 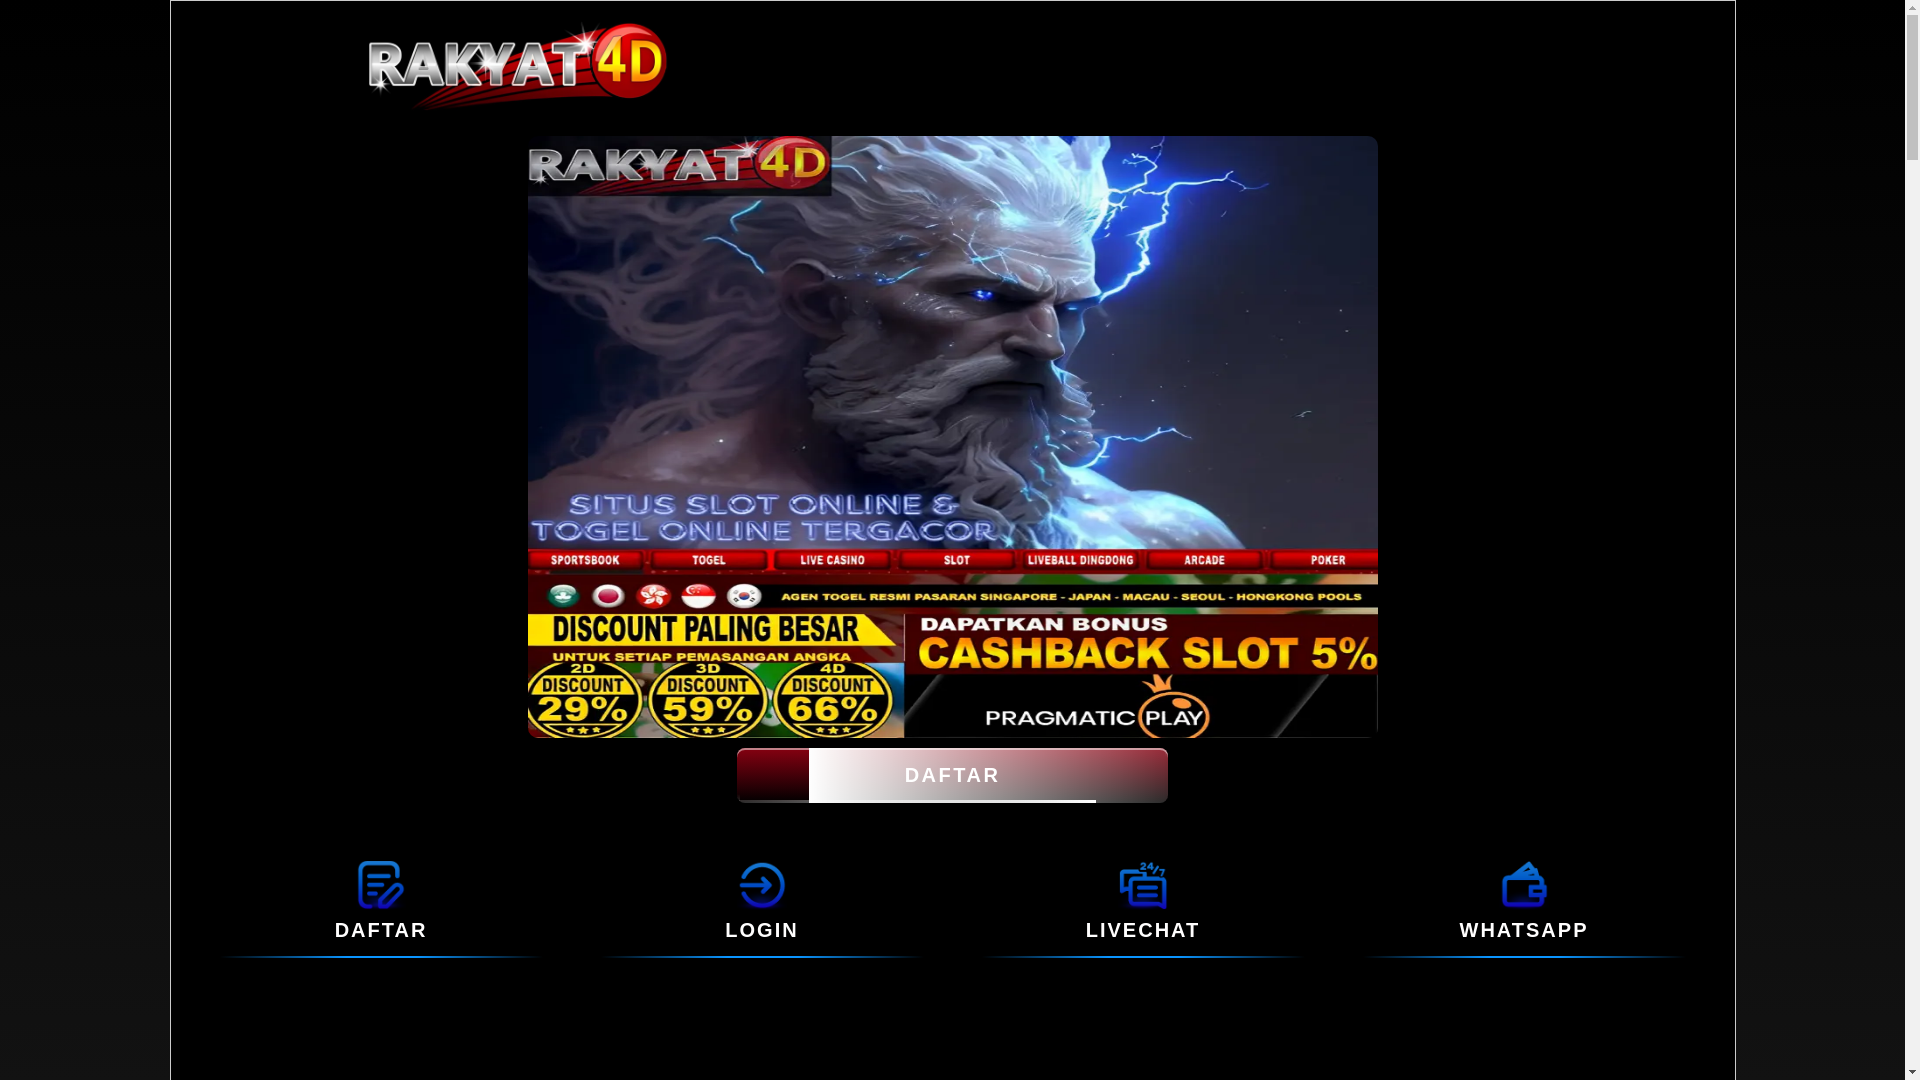 I want to click on LIVECHAT, so click(x=1144, y=930).